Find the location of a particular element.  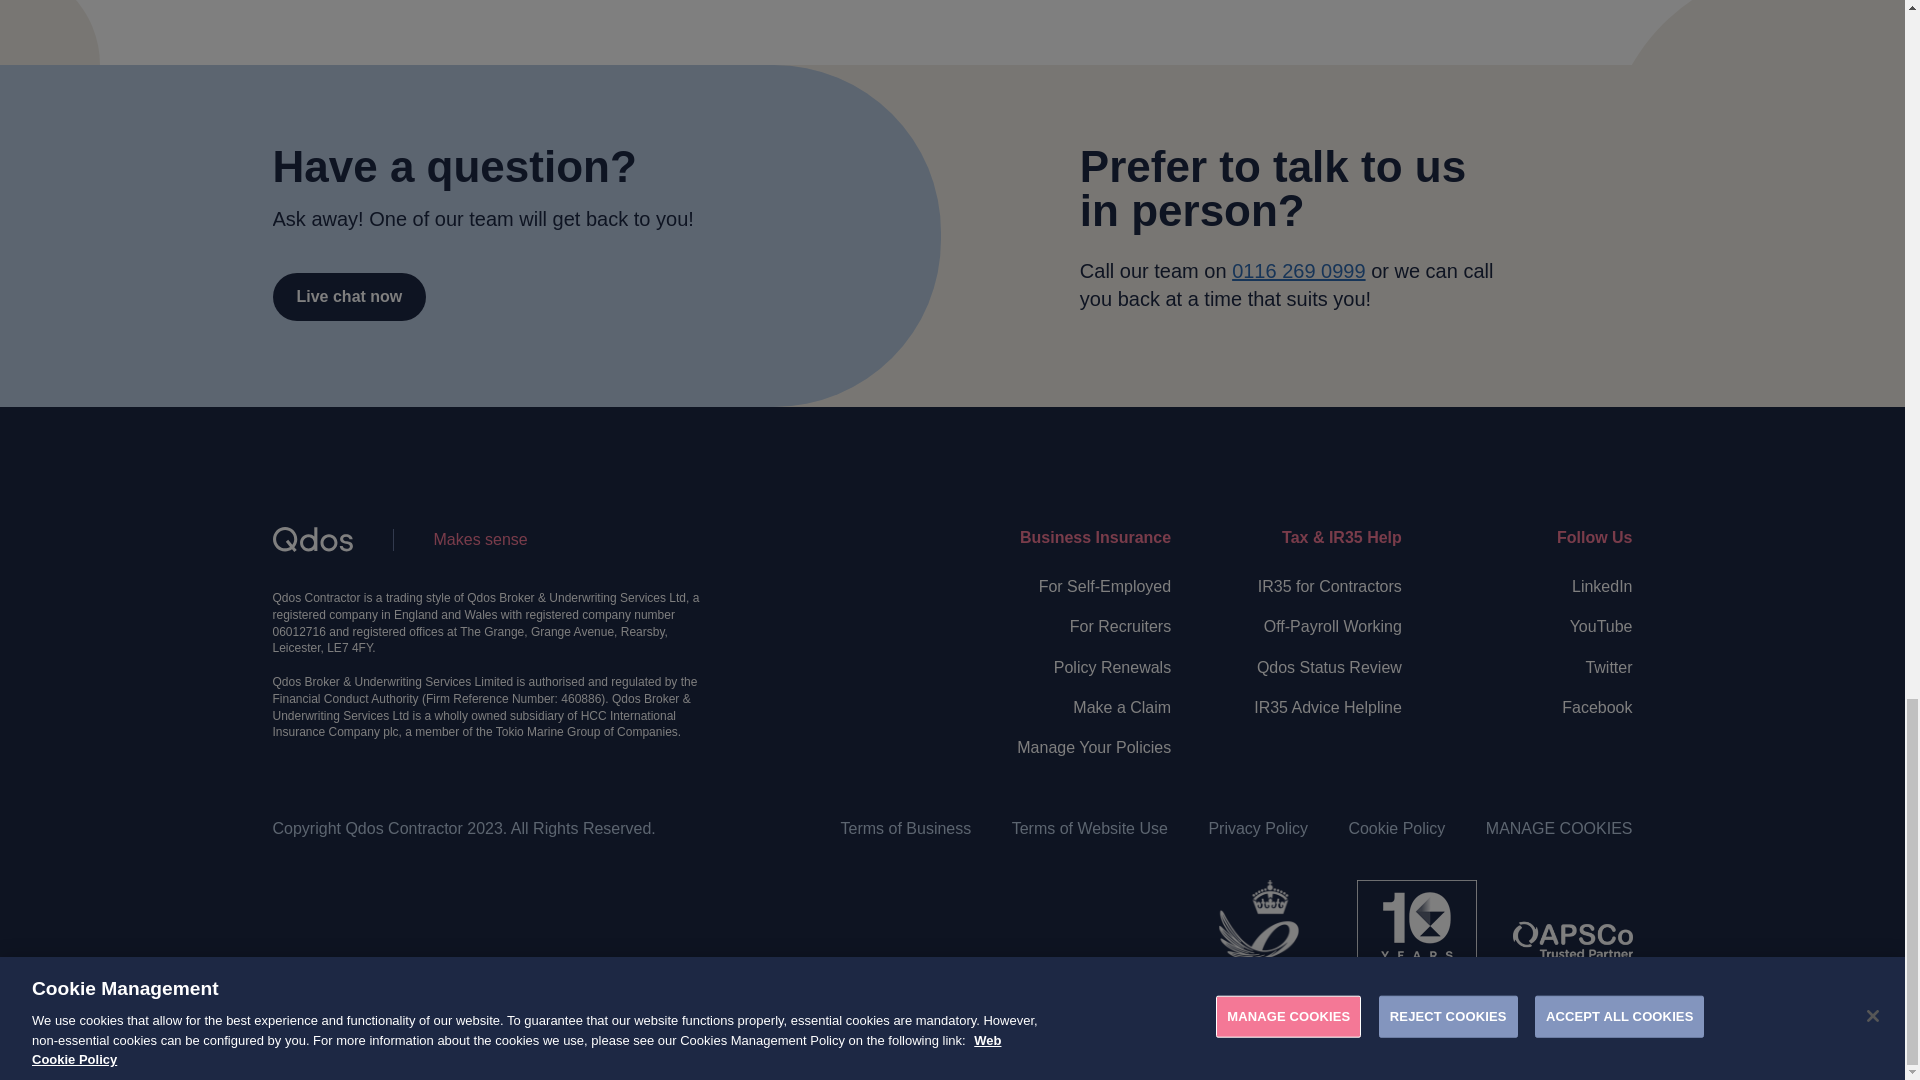

Terms of Business is located at coordinates (906, 828).